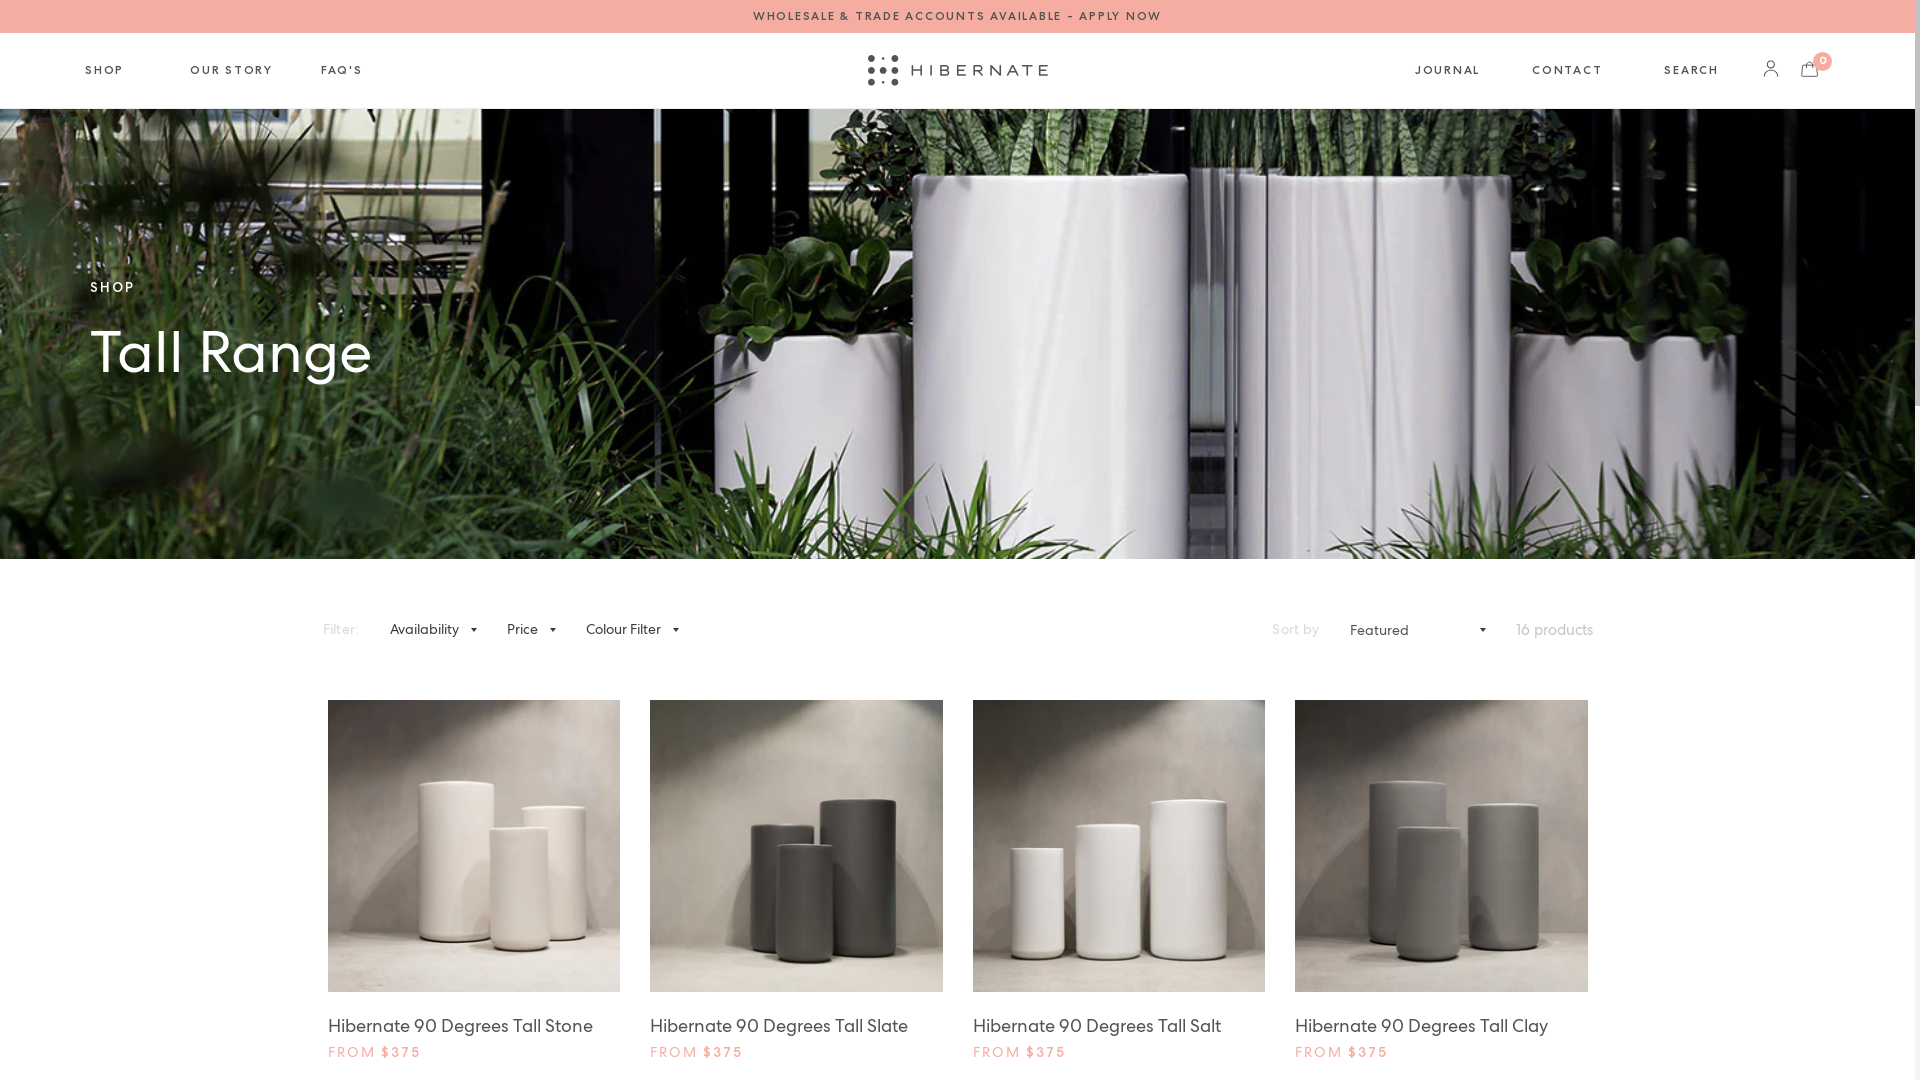 The height and width of the screenshot is (1080, 1920). I want to click on SEARCH, so click(1692, 70).